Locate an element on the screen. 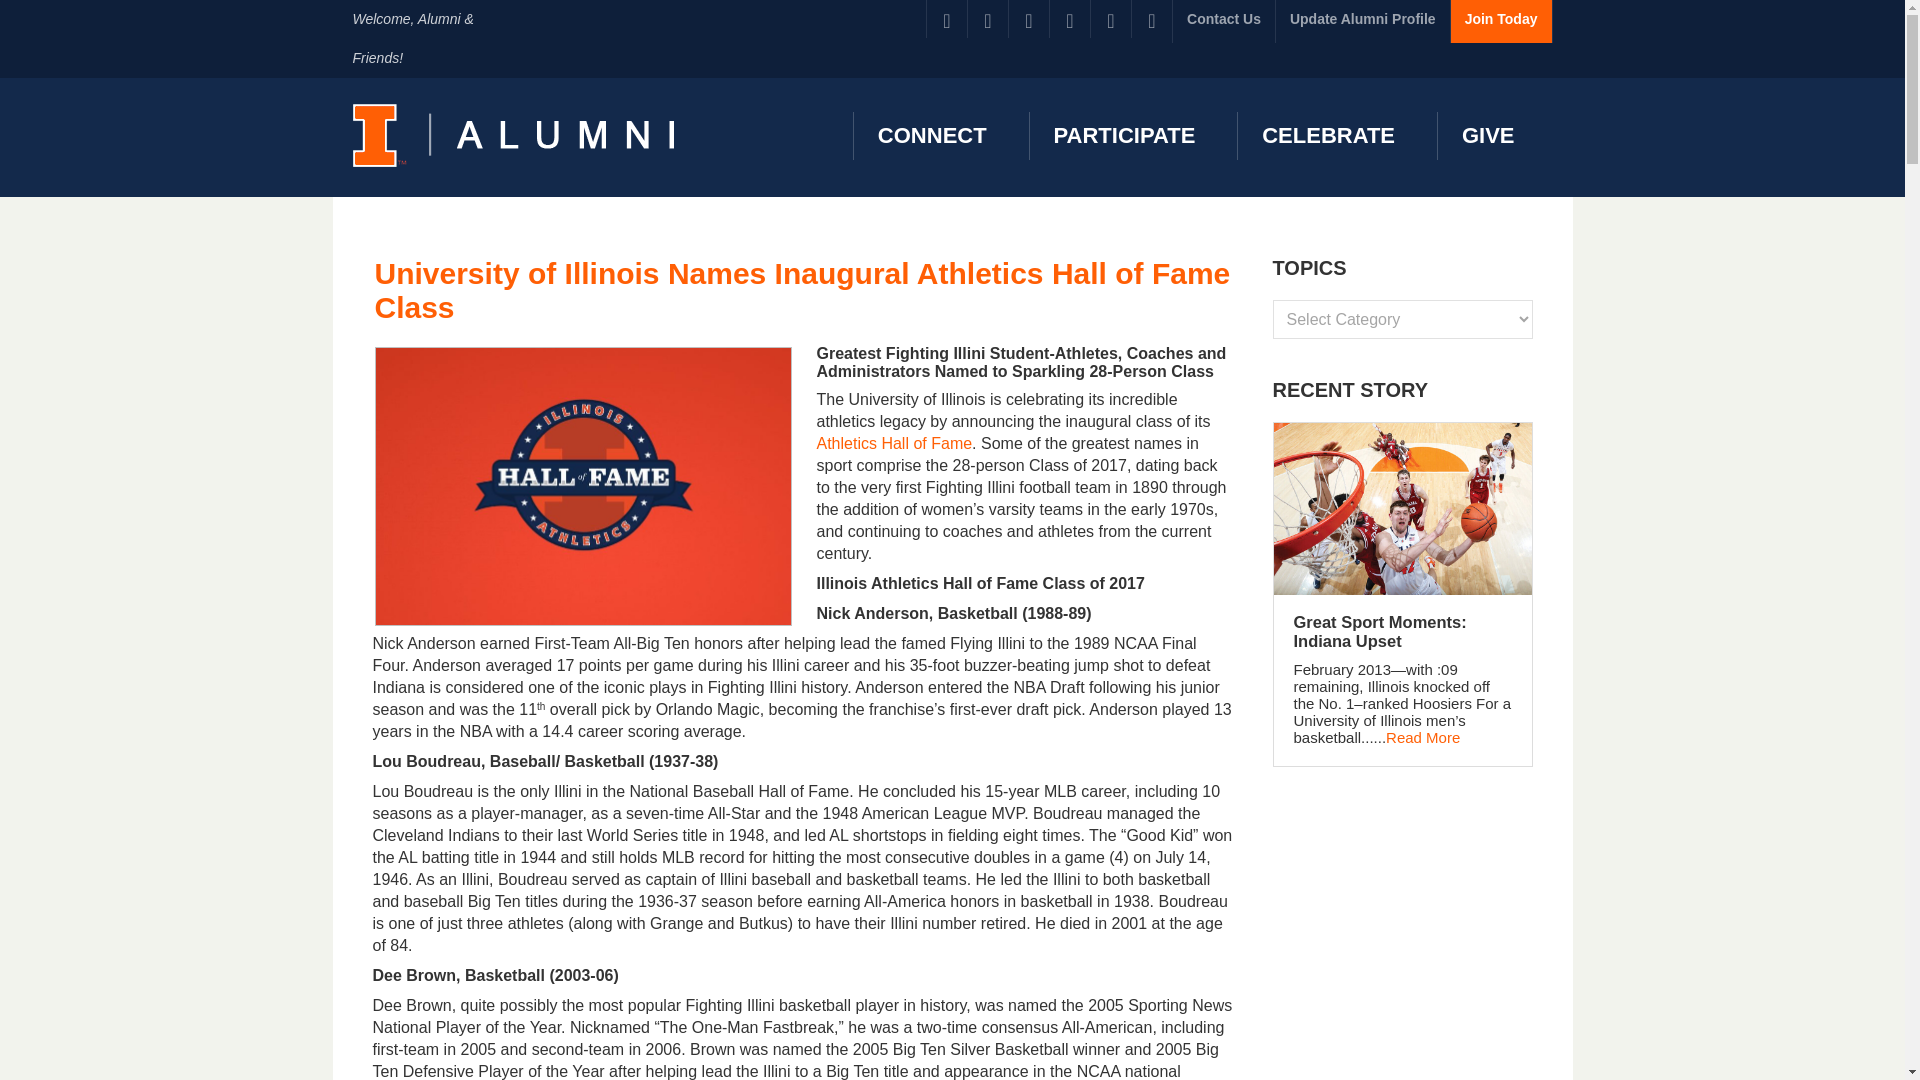 The image size is (1920, 1080). Update Alumni Profile is located at coordinates (1362, 22).